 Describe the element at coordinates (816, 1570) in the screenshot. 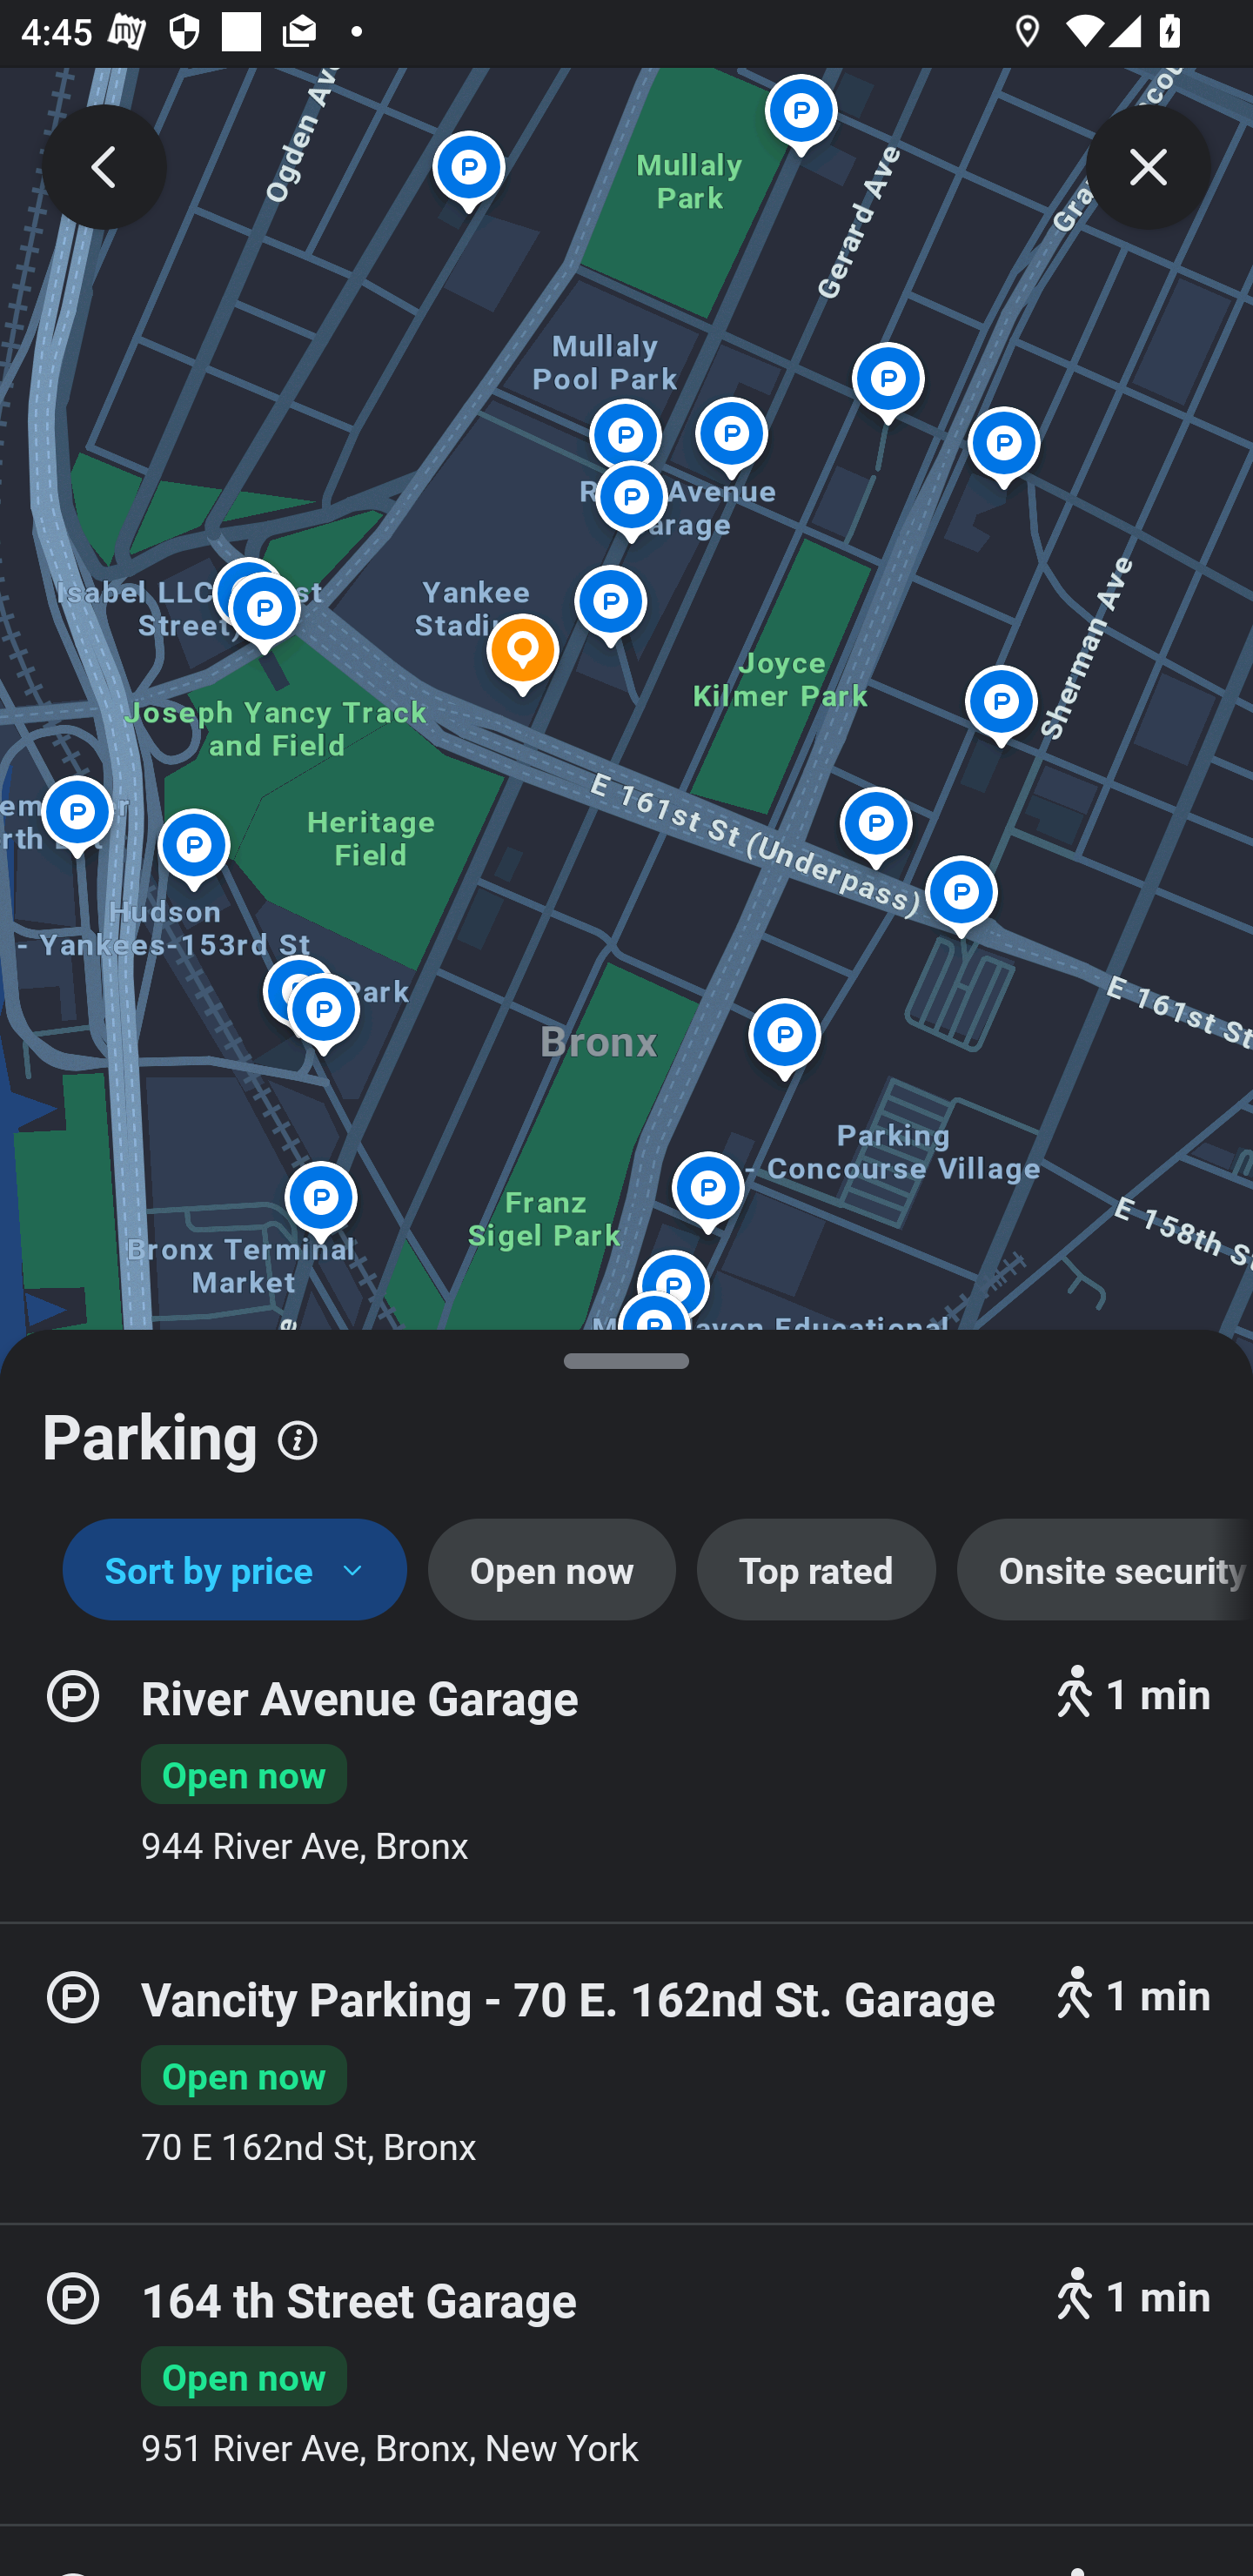

I see `Top rated` at that location.